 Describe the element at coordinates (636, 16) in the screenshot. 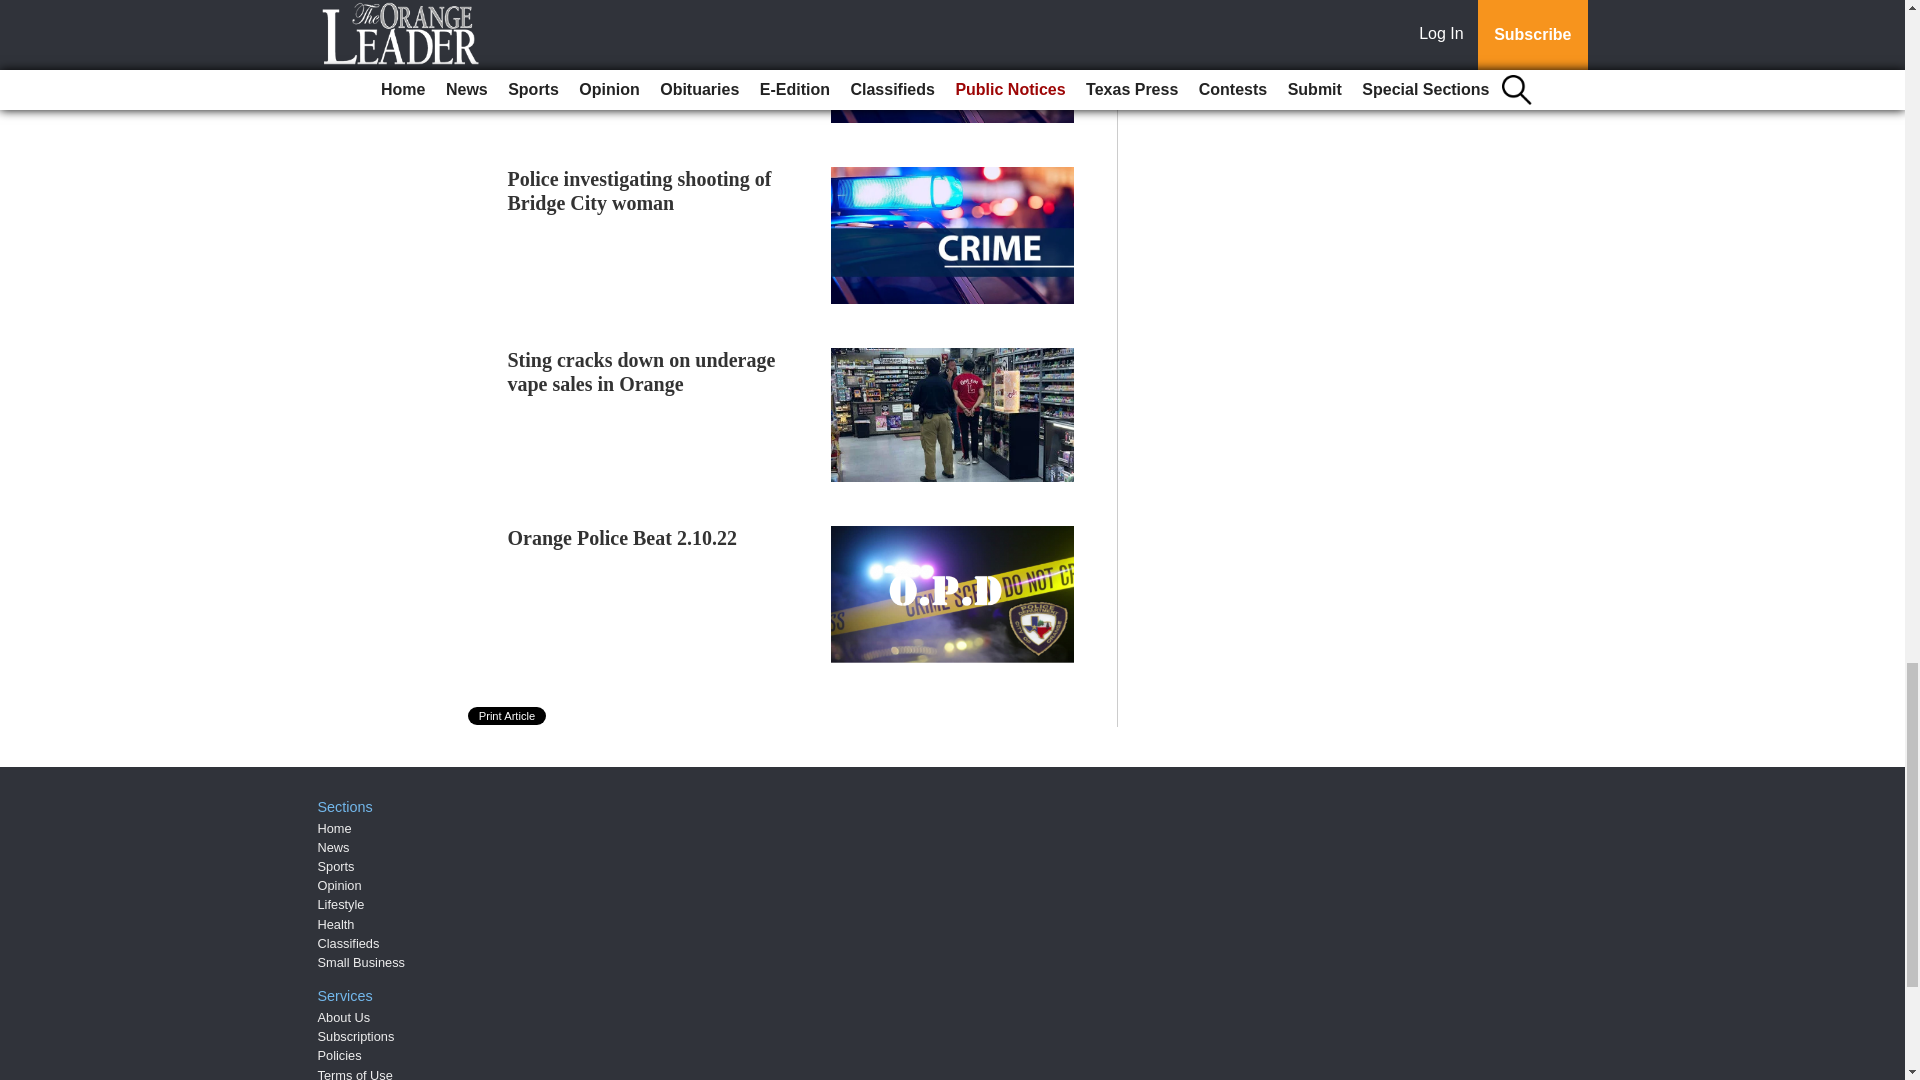

I see `Man sentenced for 2022 Vidor carjacking` at that location.